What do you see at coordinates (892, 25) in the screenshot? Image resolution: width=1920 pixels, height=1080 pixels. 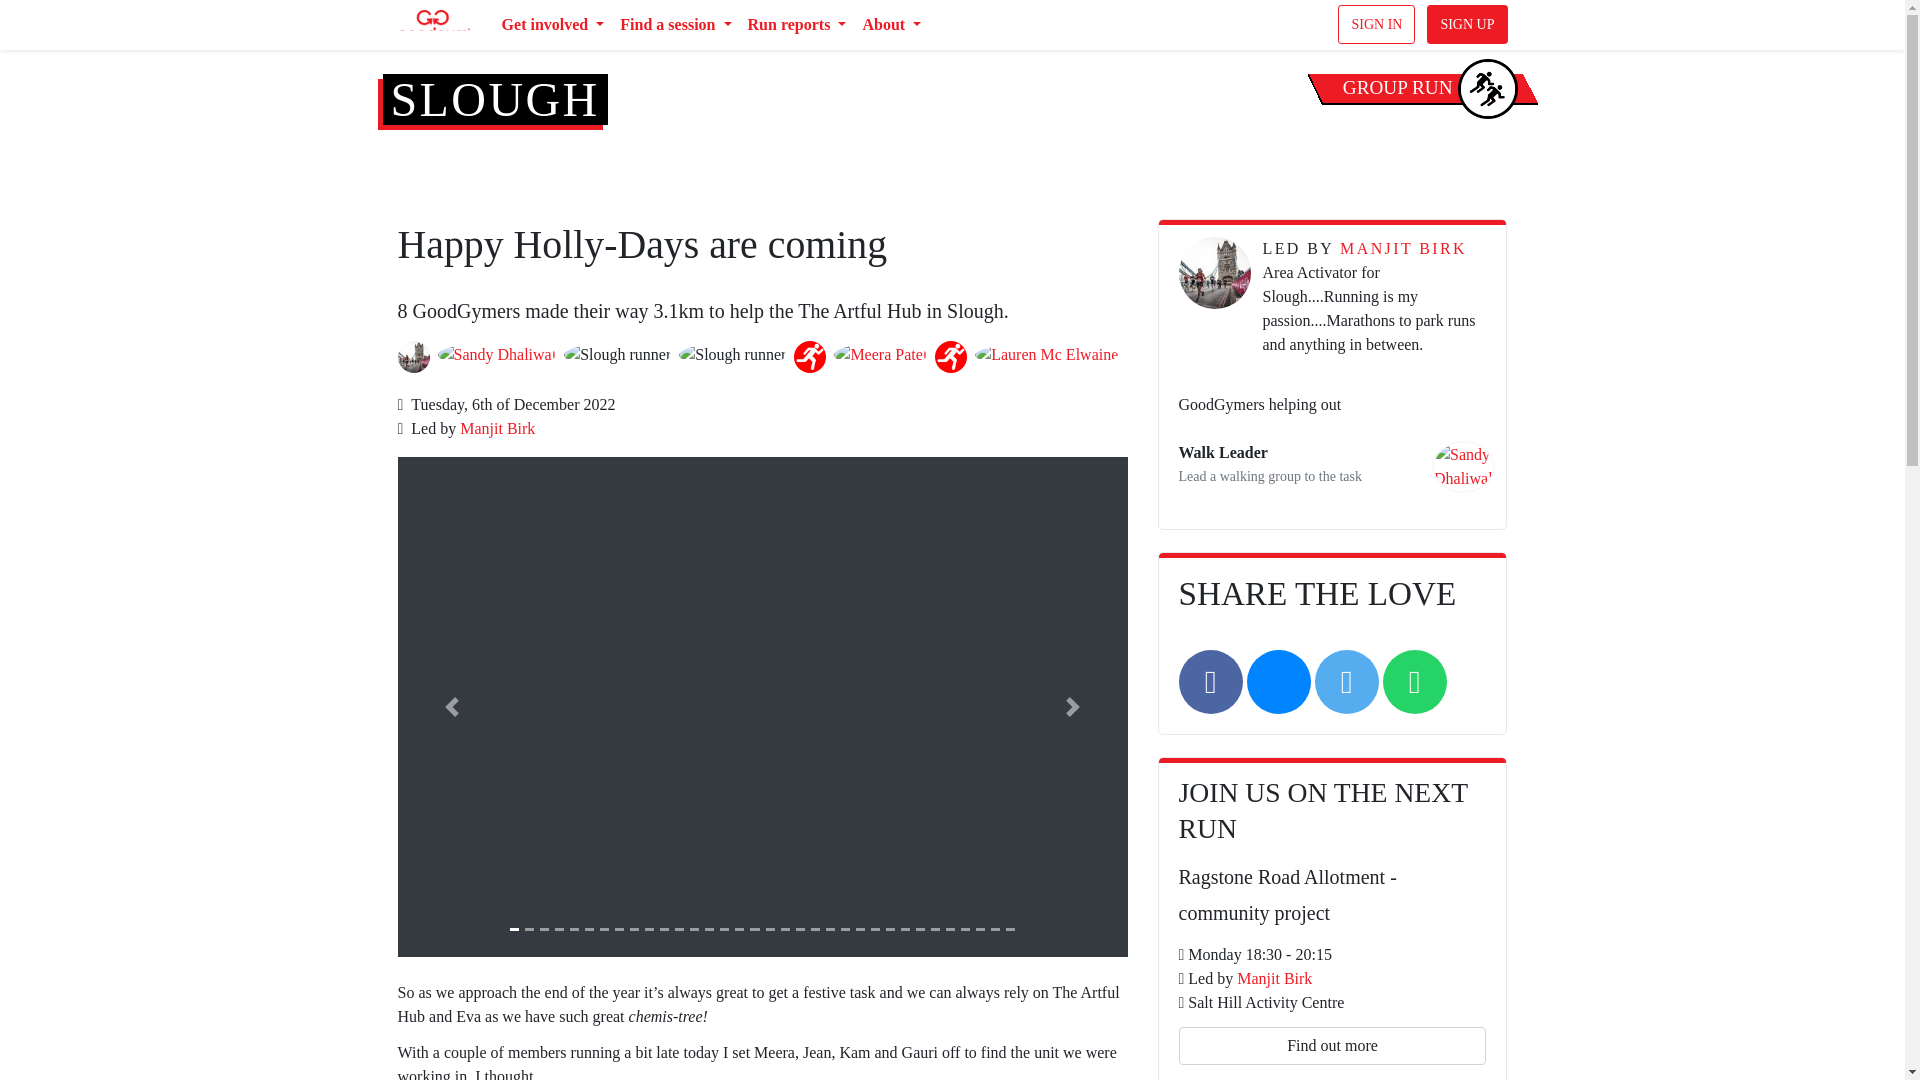 I see `About` at bounding box center [892, 25].